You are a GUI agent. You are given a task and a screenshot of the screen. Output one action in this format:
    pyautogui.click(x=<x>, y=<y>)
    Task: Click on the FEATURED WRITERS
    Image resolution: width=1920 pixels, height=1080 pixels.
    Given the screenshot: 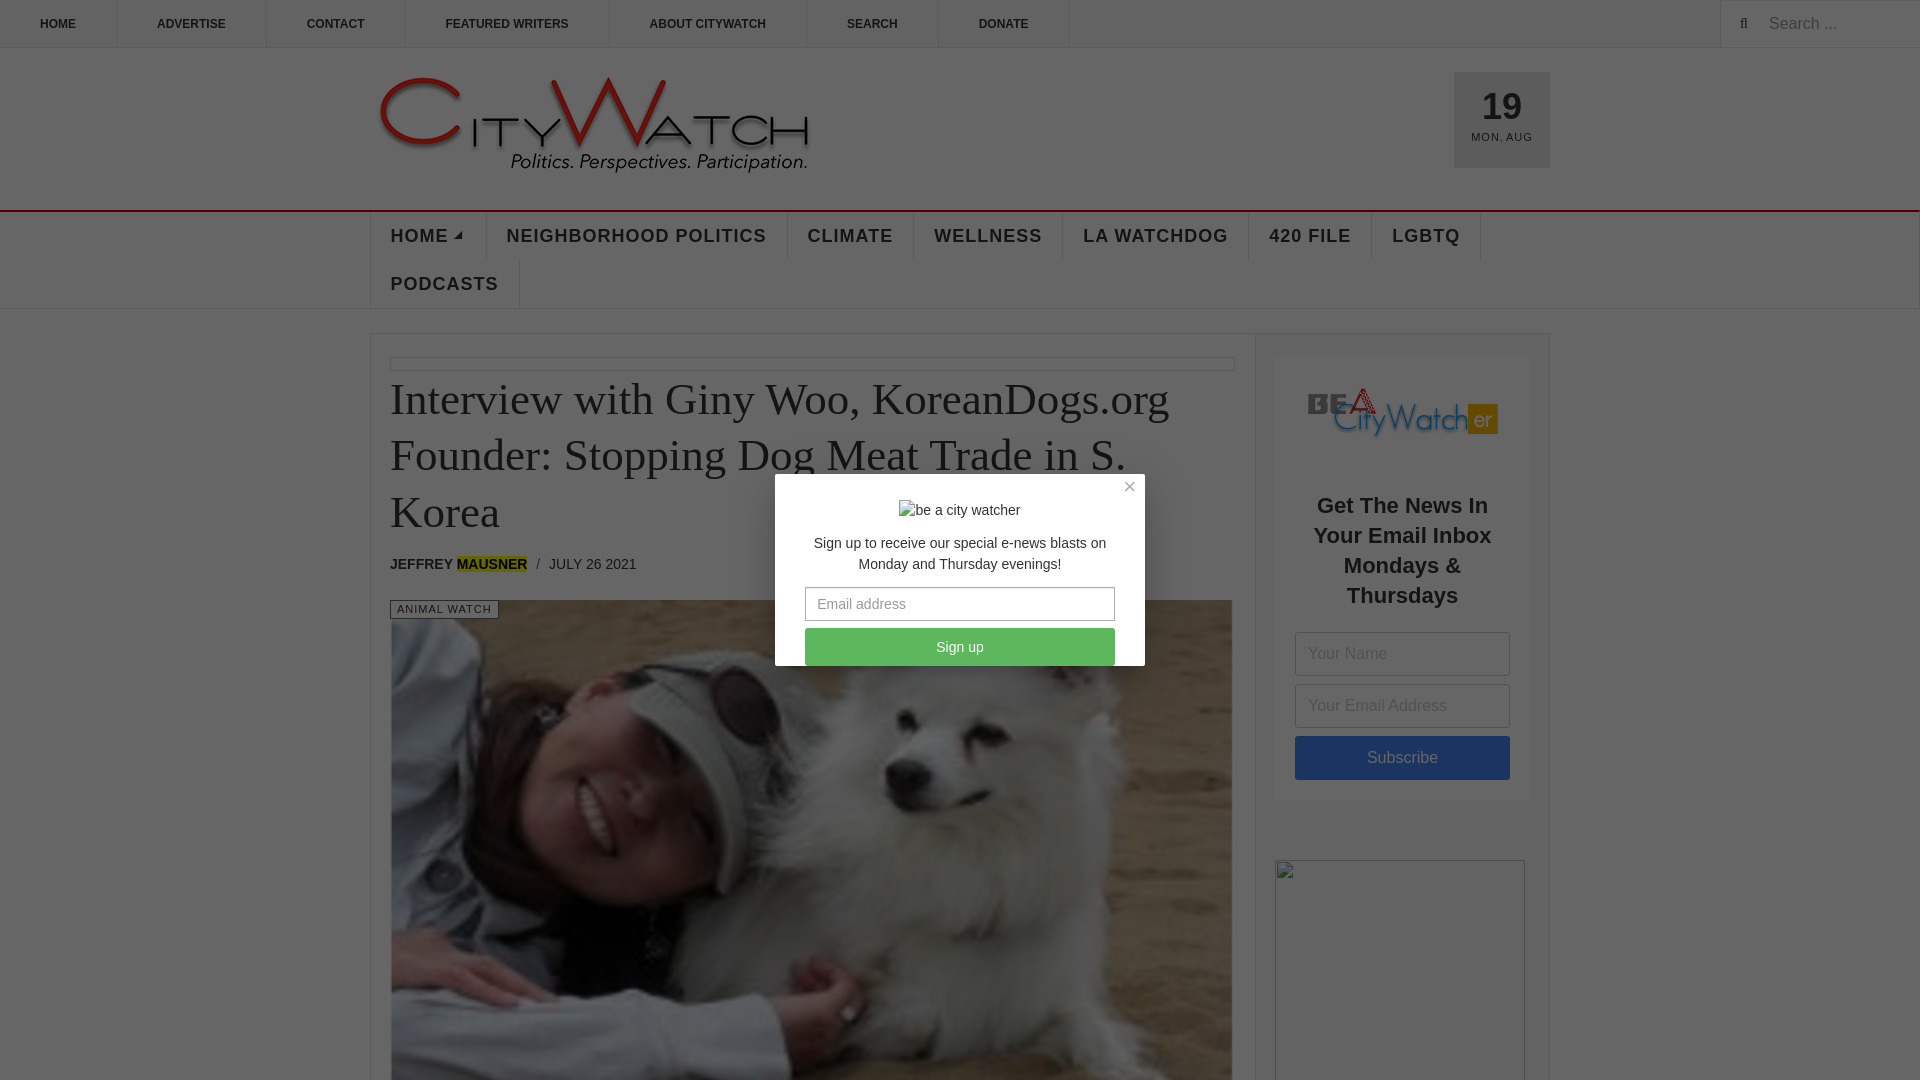 What is the action you would take?
    pyautogui.click(x=506, y=24)
    